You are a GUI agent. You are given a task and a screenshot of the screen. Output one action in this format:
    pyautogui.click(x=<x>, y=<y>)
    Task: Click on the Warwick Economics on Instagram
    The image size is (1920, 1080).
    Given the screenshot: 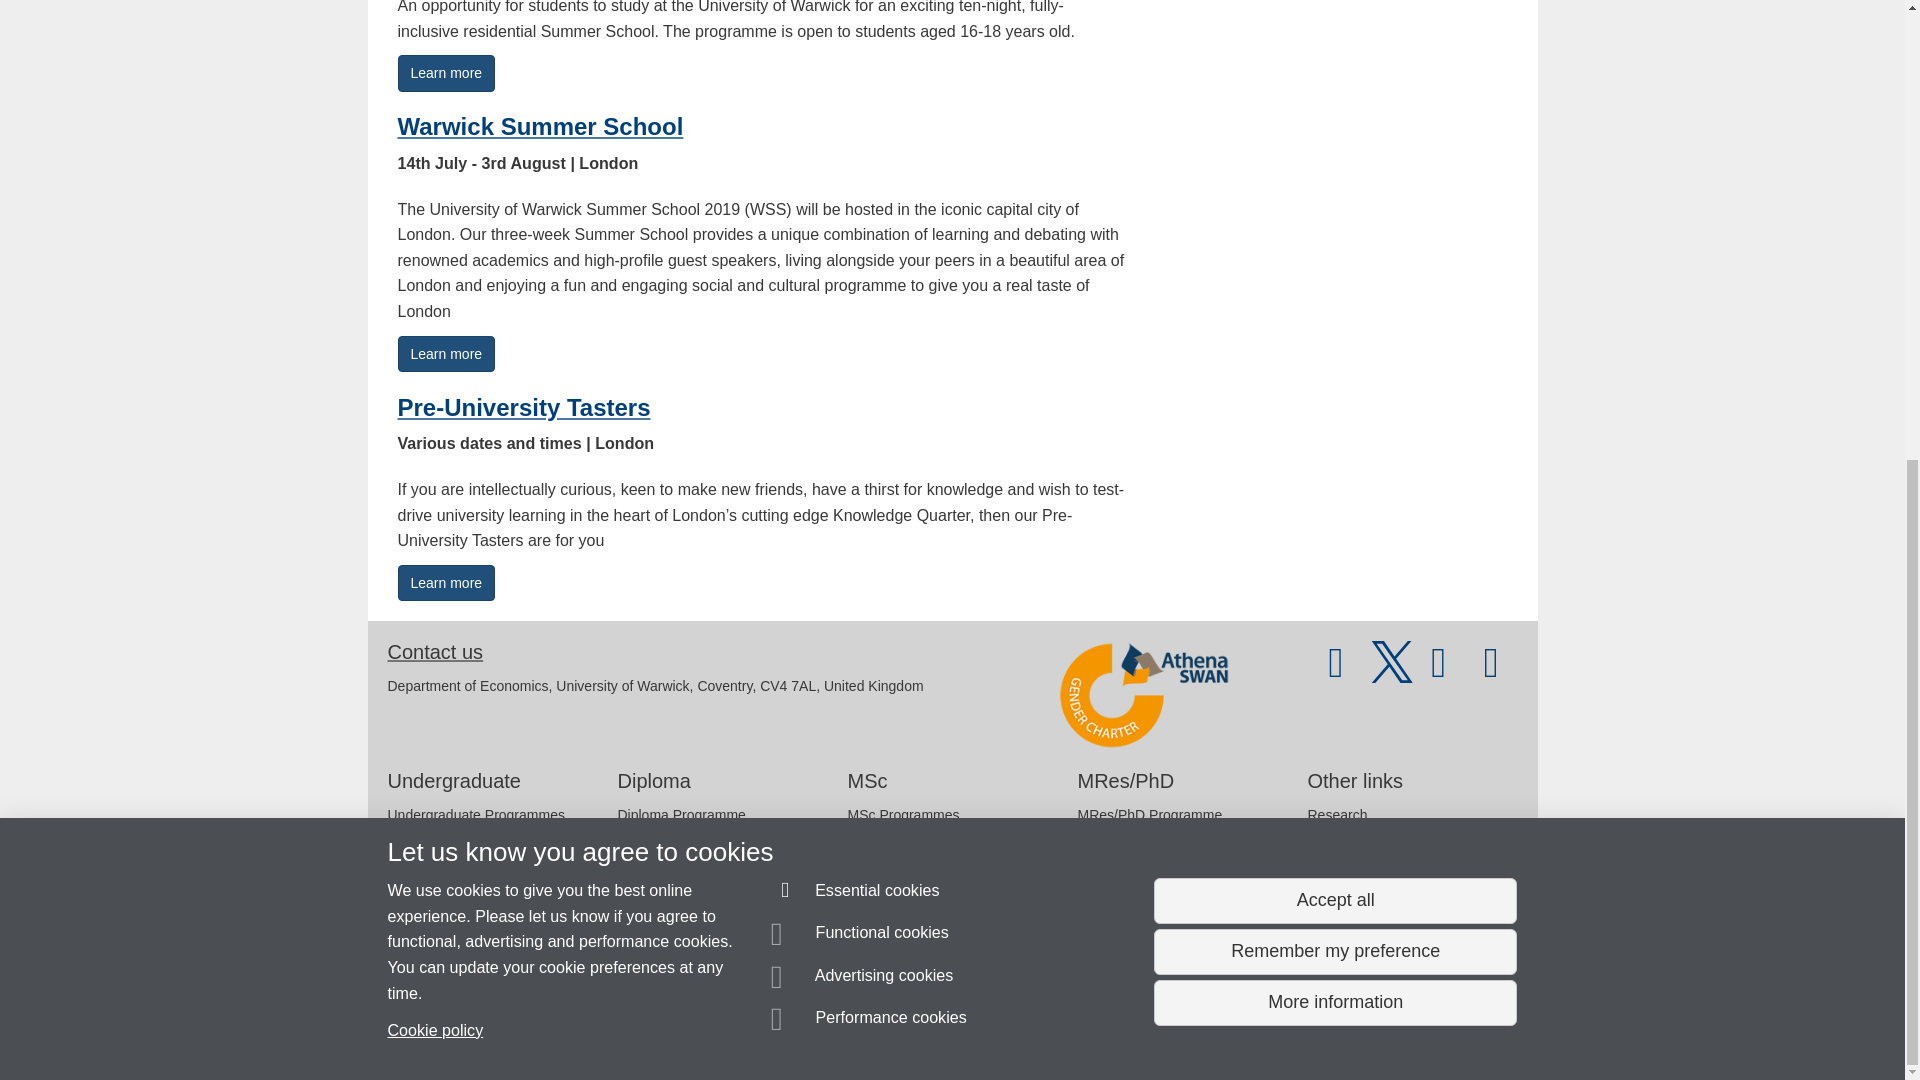 What is the action you would take?
    pyautogui.click(x=1491, y=672)
    